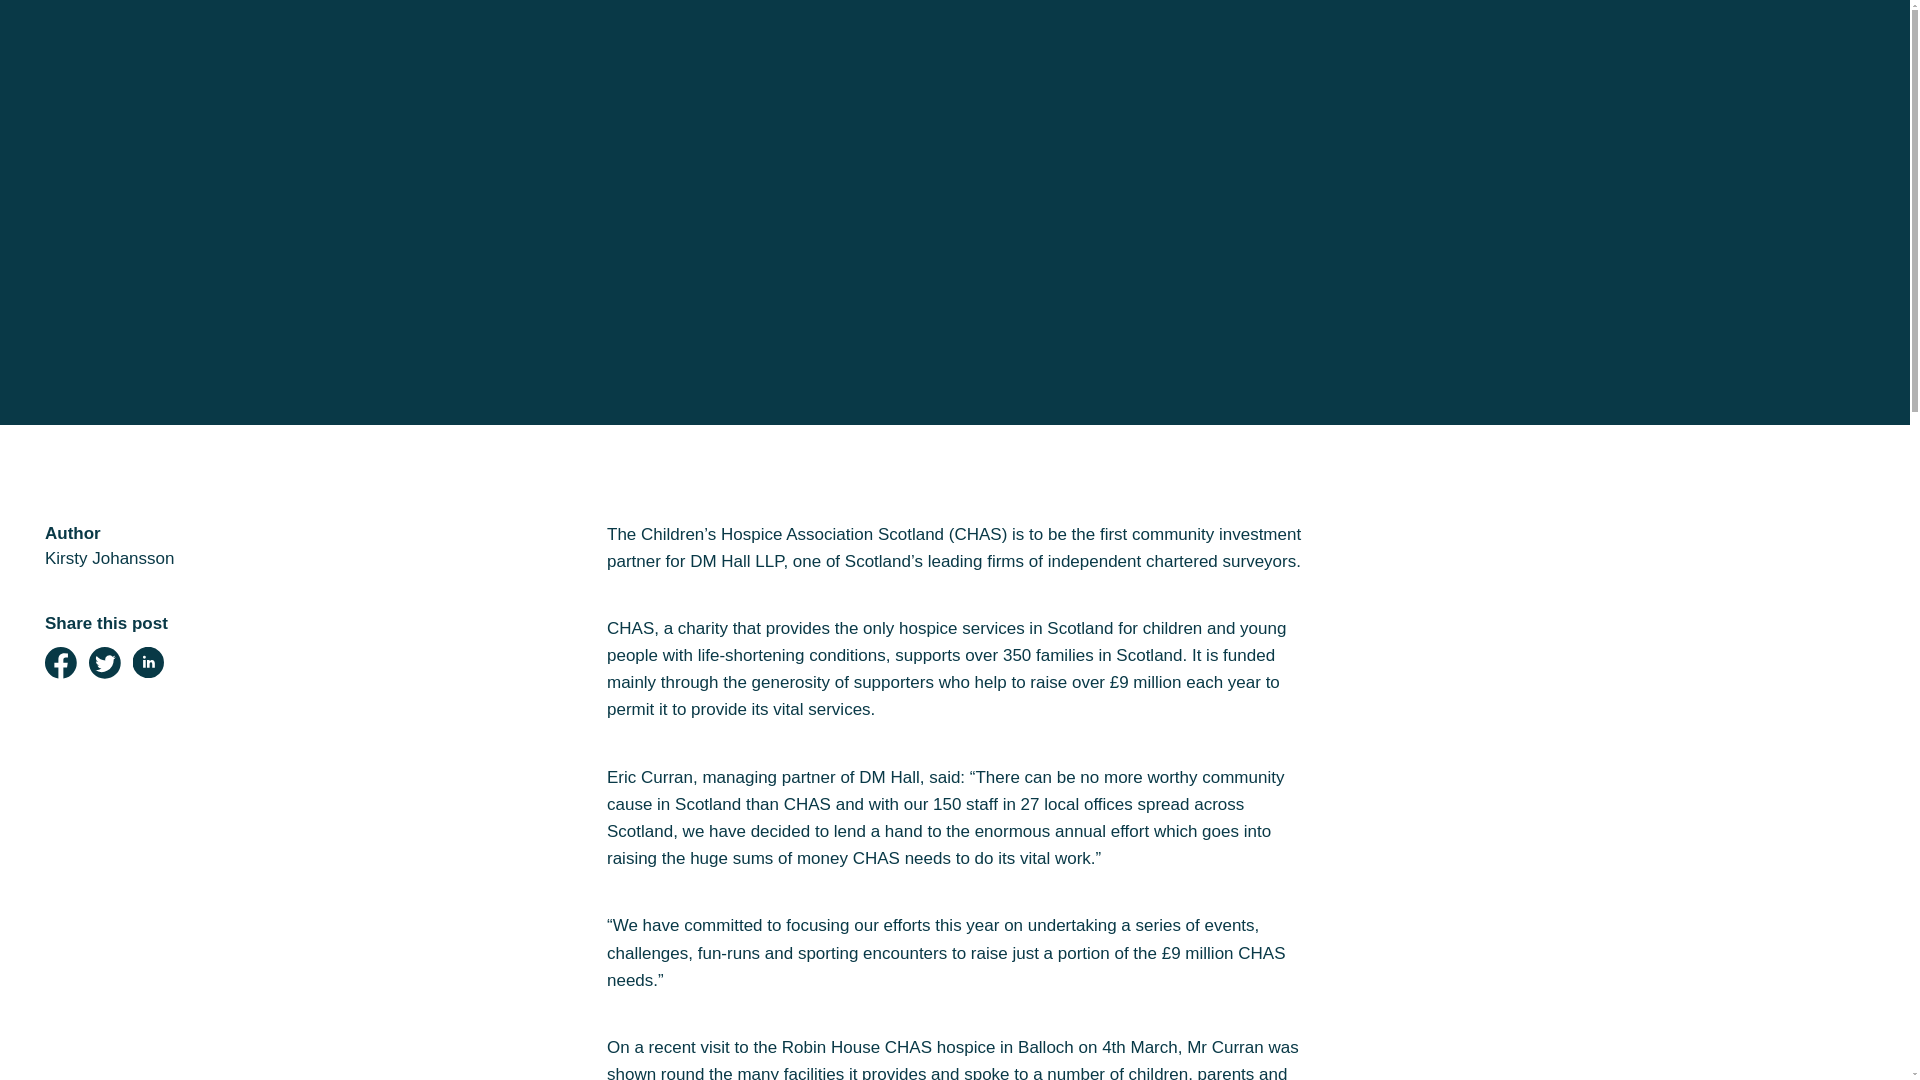 The image size is (1920, 1080). Describe the element at coordinates (214, 486) in the screenshot. I see `Property Management` at that location.